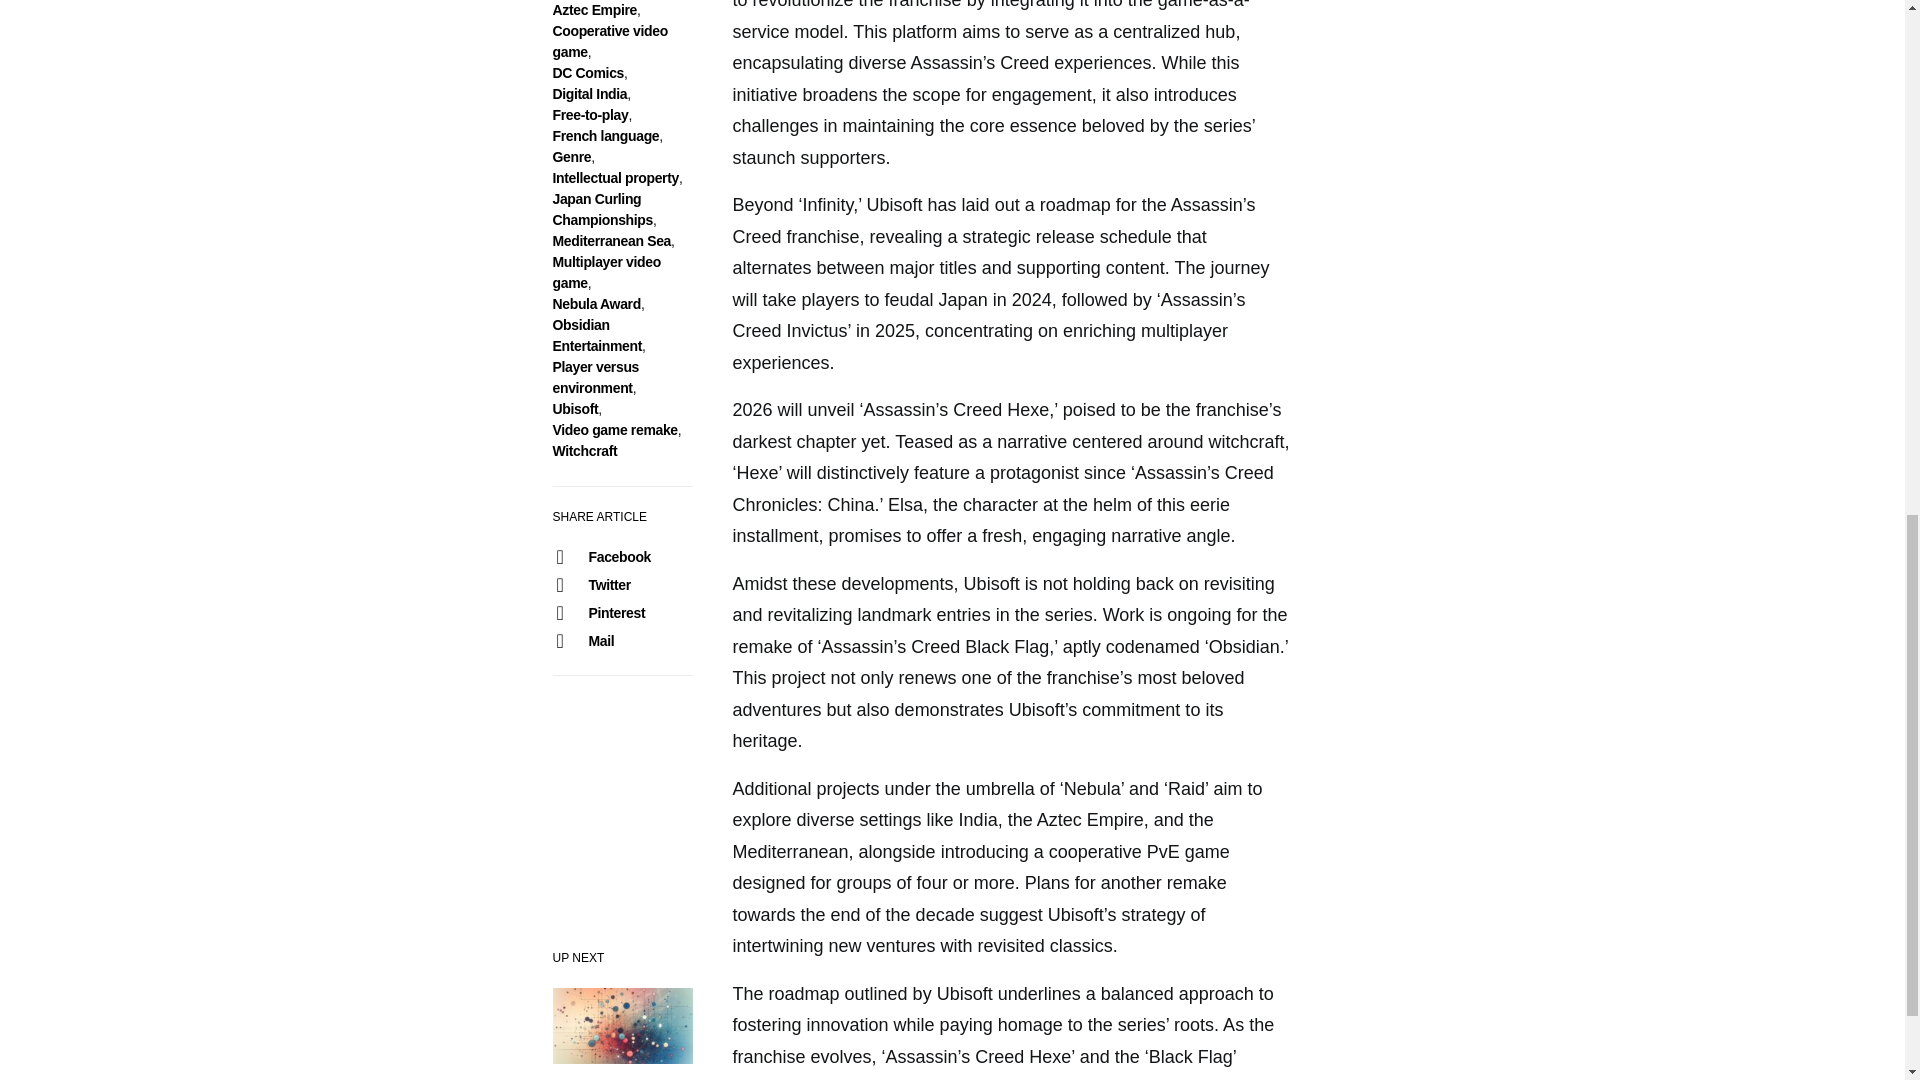 The image size is (1920, 1080). What do you see at coordinates (611, 241) in the screenshot?
I see `Mediterranean Sea` at bounding box center [611, 241].